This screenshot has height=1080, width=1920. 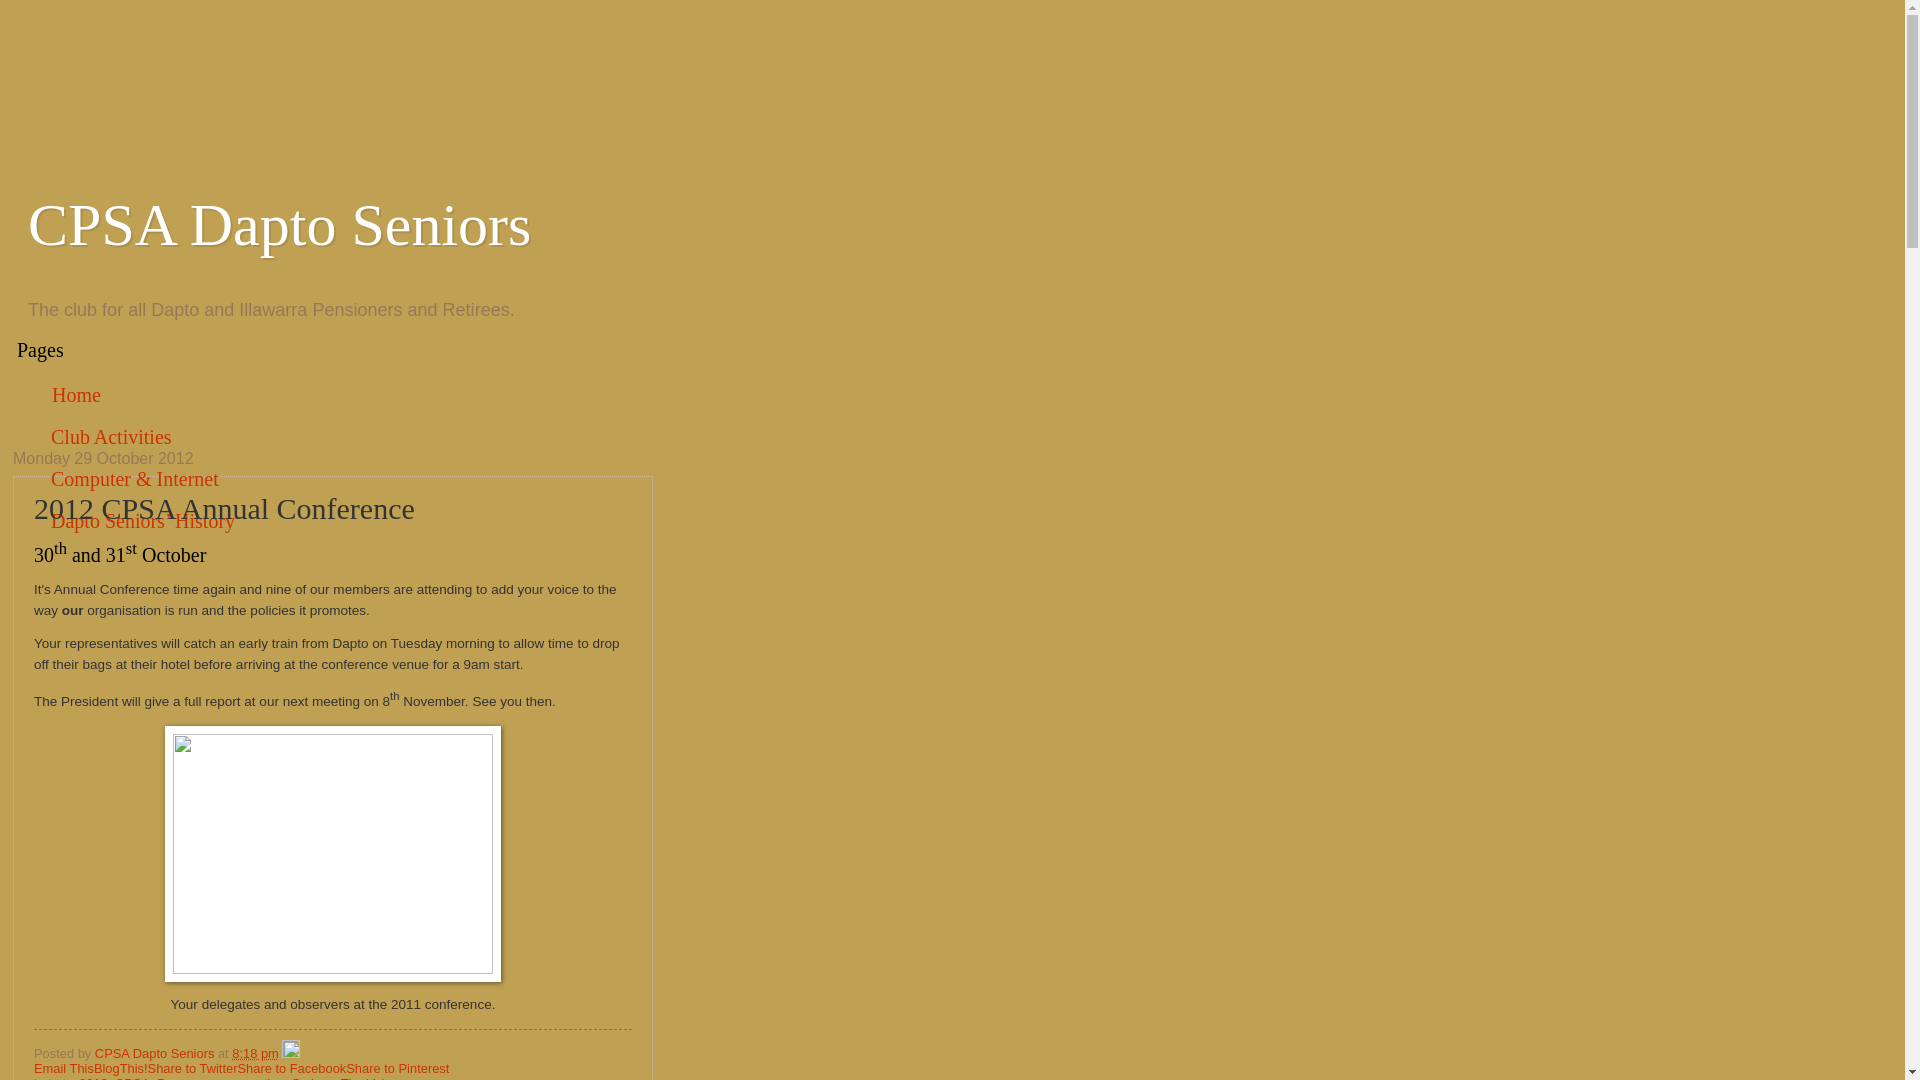 I want to click on BlogThis!, so click(x=120, y=1068).